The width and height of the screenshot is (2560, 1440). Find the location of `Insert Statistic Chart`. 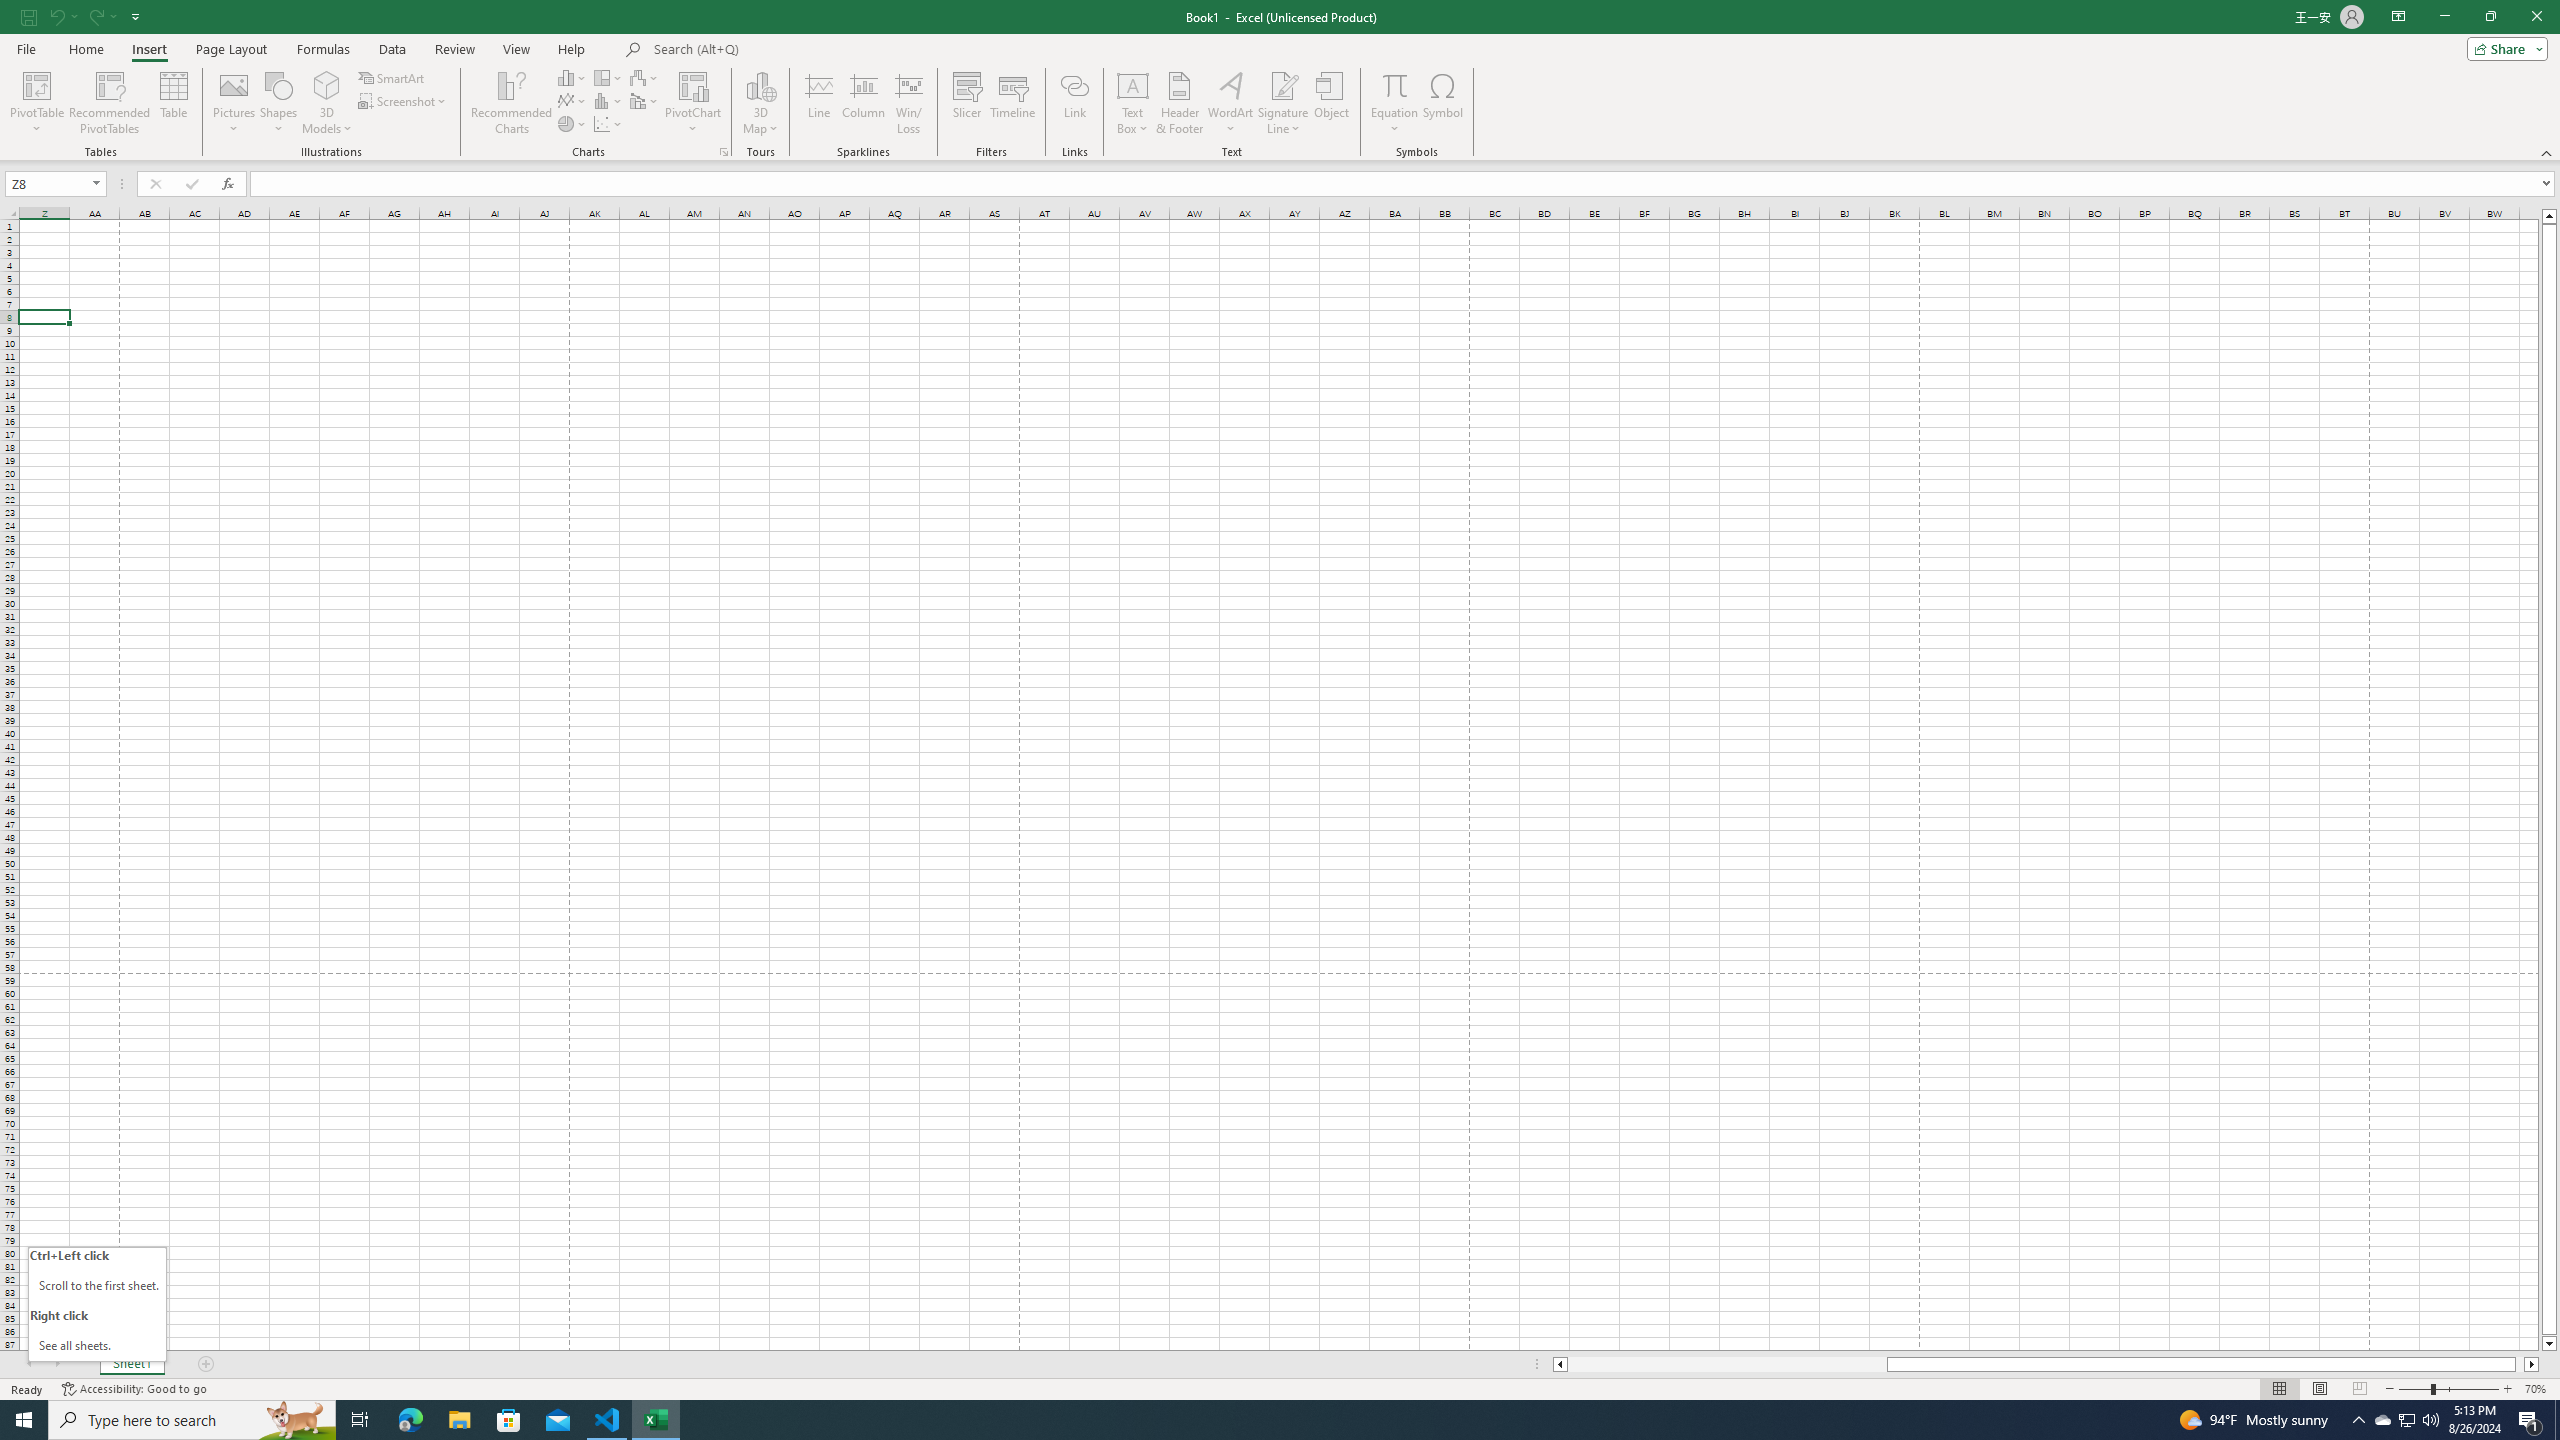

Insert Statistic Chart is located at coordinates (609, 100).